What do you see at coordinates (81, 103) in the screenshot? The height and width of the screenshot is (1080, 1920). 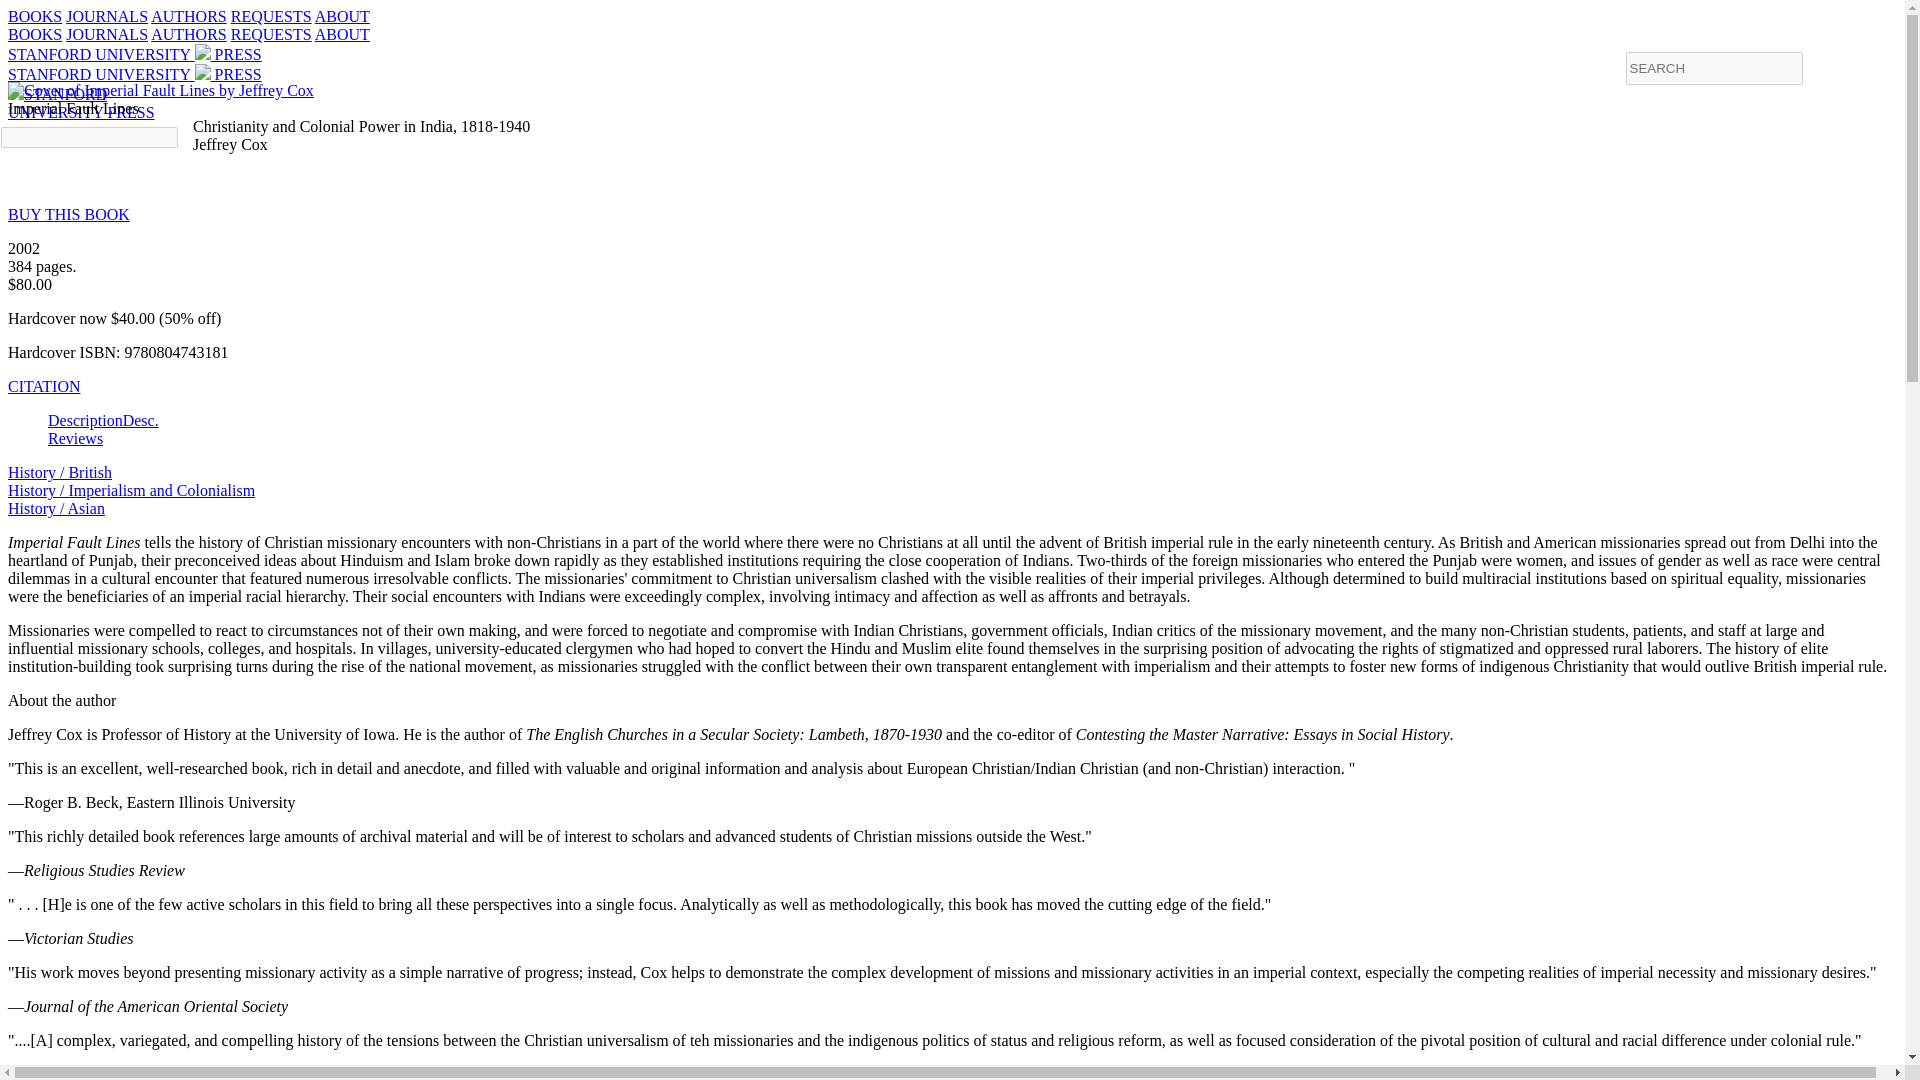 I see `BUY THIS BOOK` at bounding box center [81, 103].